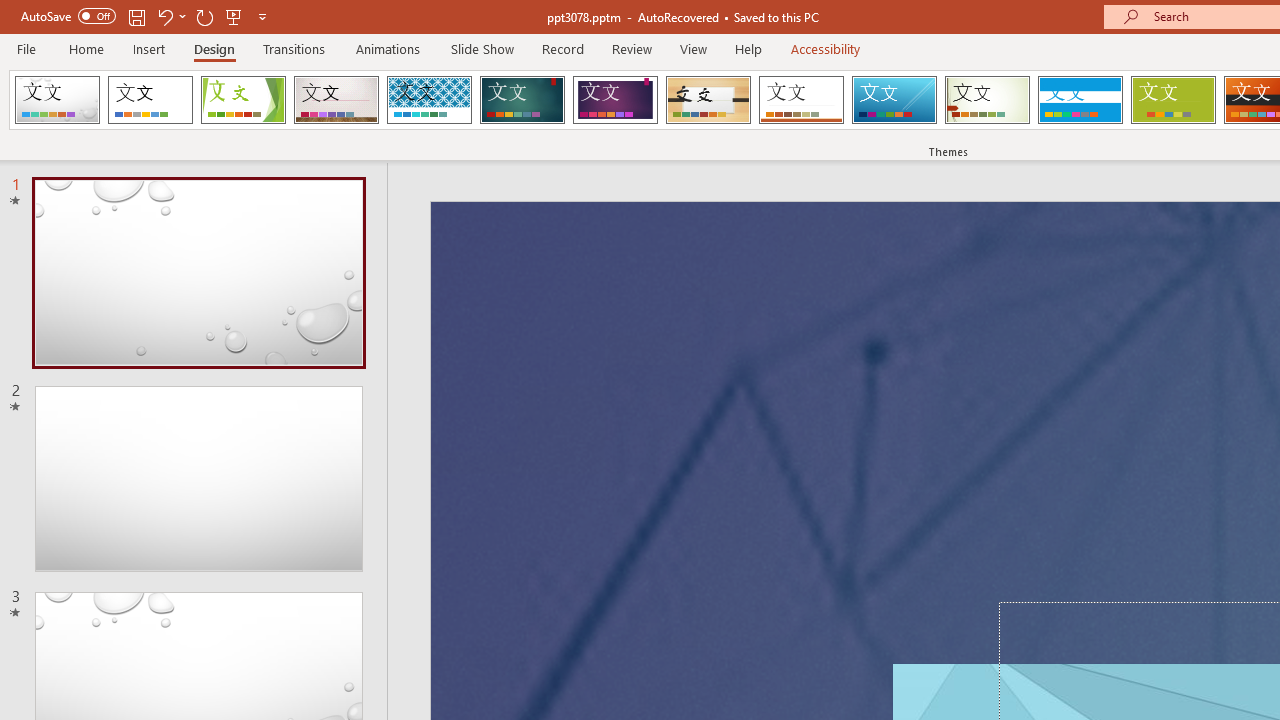 The height and width of the screenshot is (720, 1280). Describe the element at coordinates (1172, 100) in the screenshot. I see `Basis` at that location.